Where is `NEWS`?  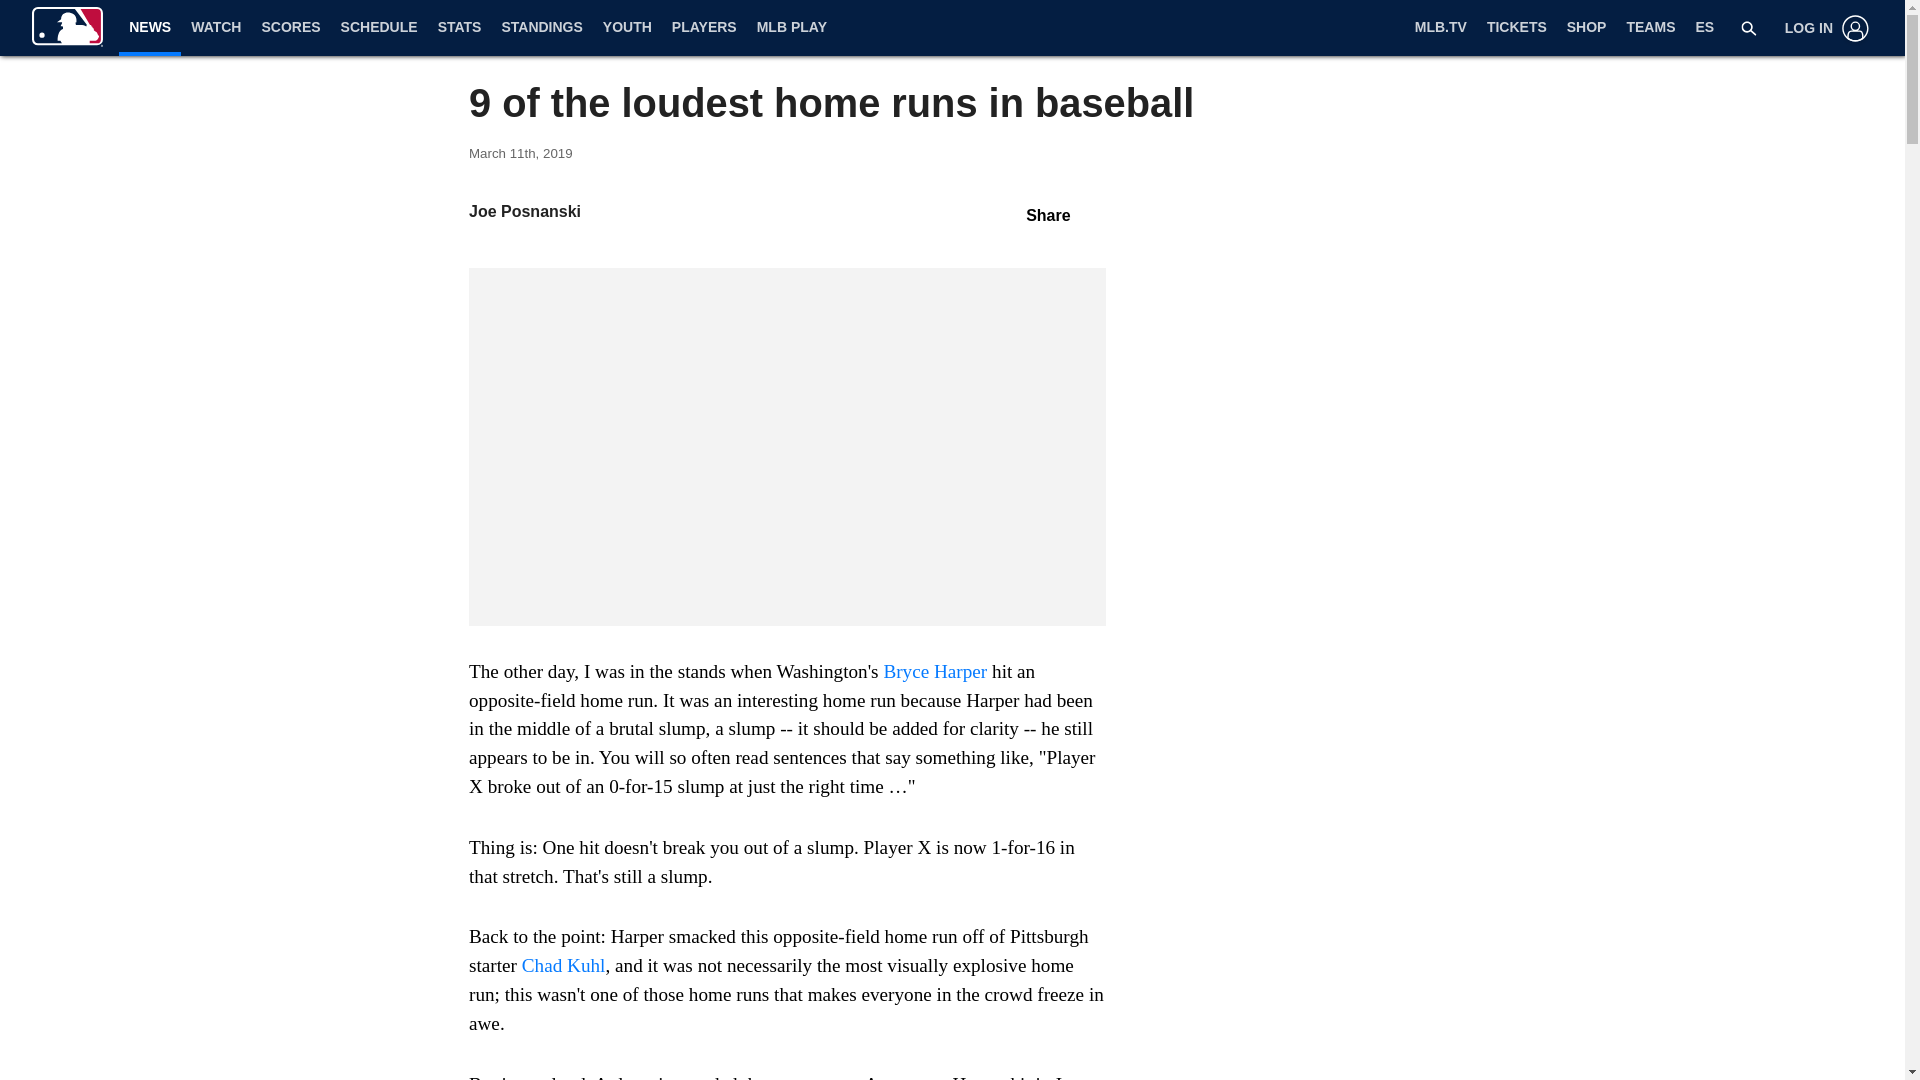 NEWS is located at coordinates (150, 26).